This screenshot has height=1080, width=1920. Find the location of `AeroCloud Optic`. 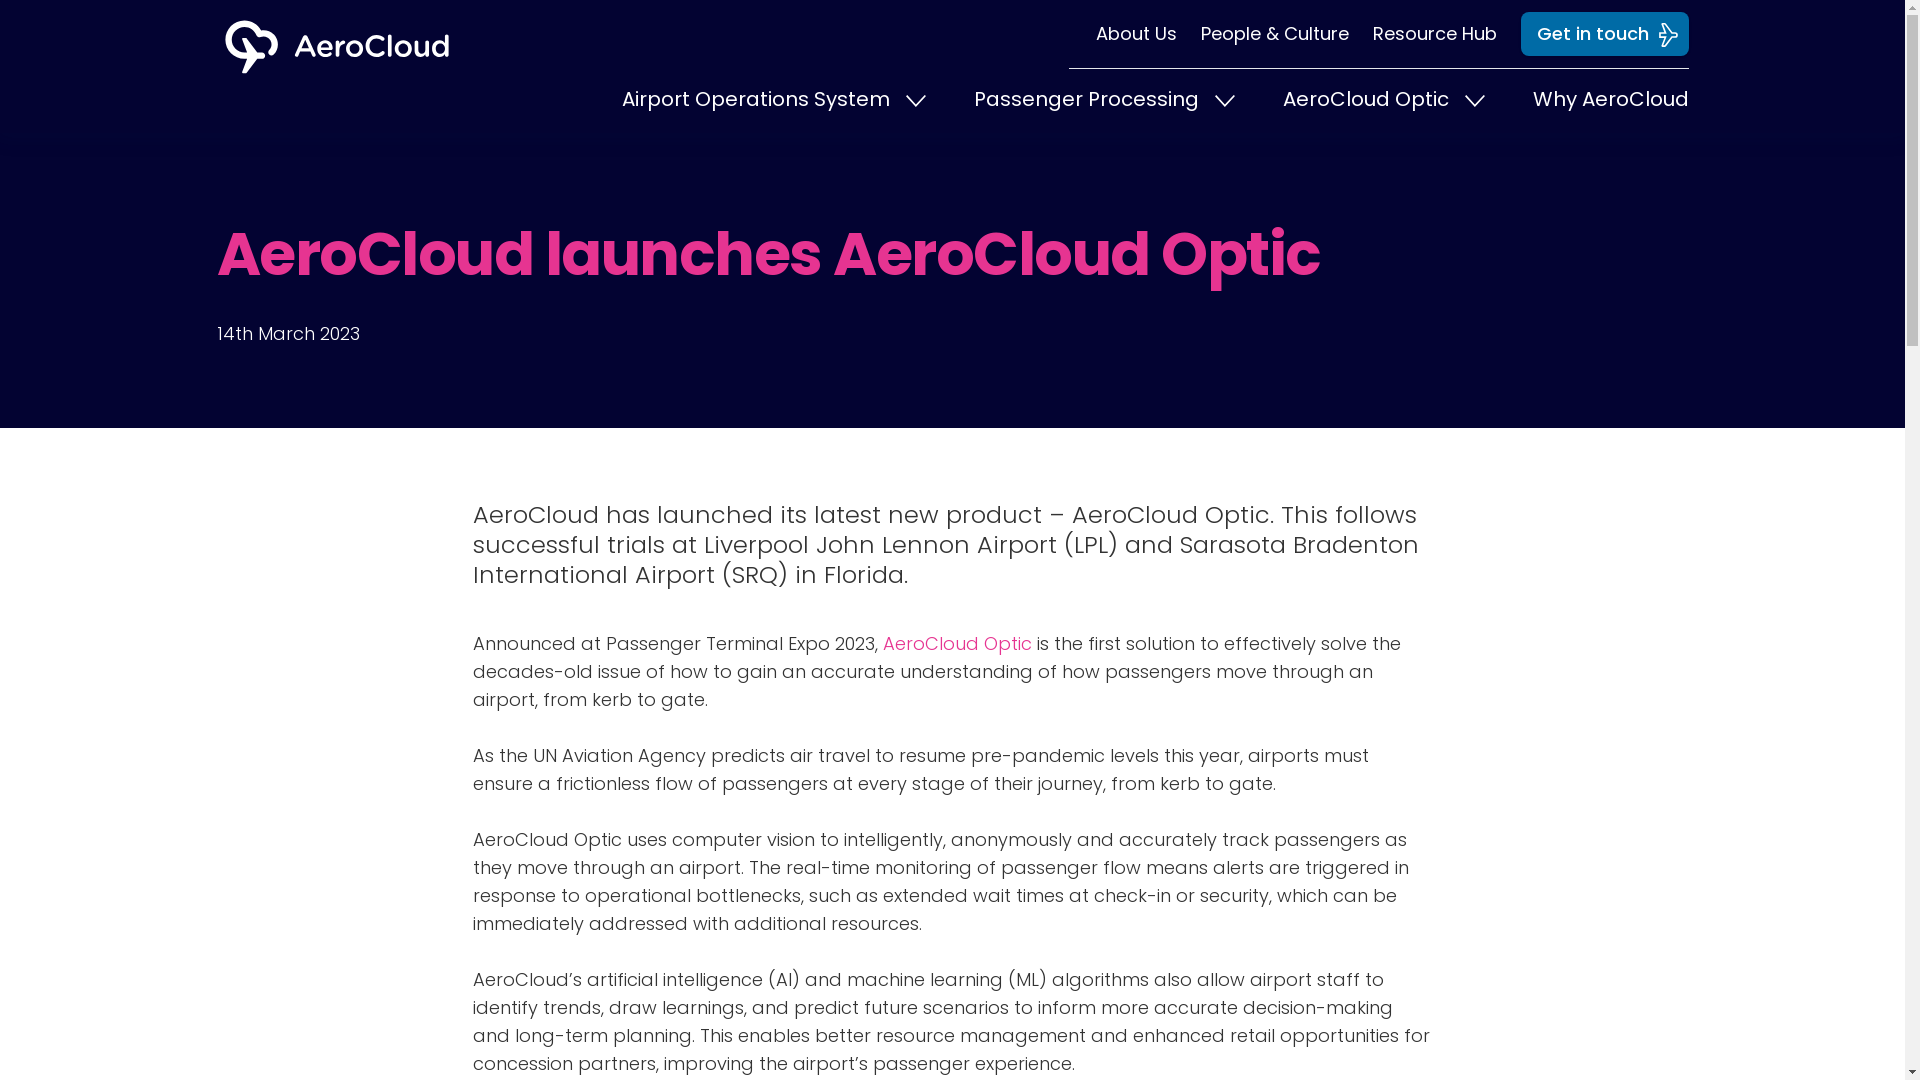

AeroCloud Optic is located at coordinates (956, 642).